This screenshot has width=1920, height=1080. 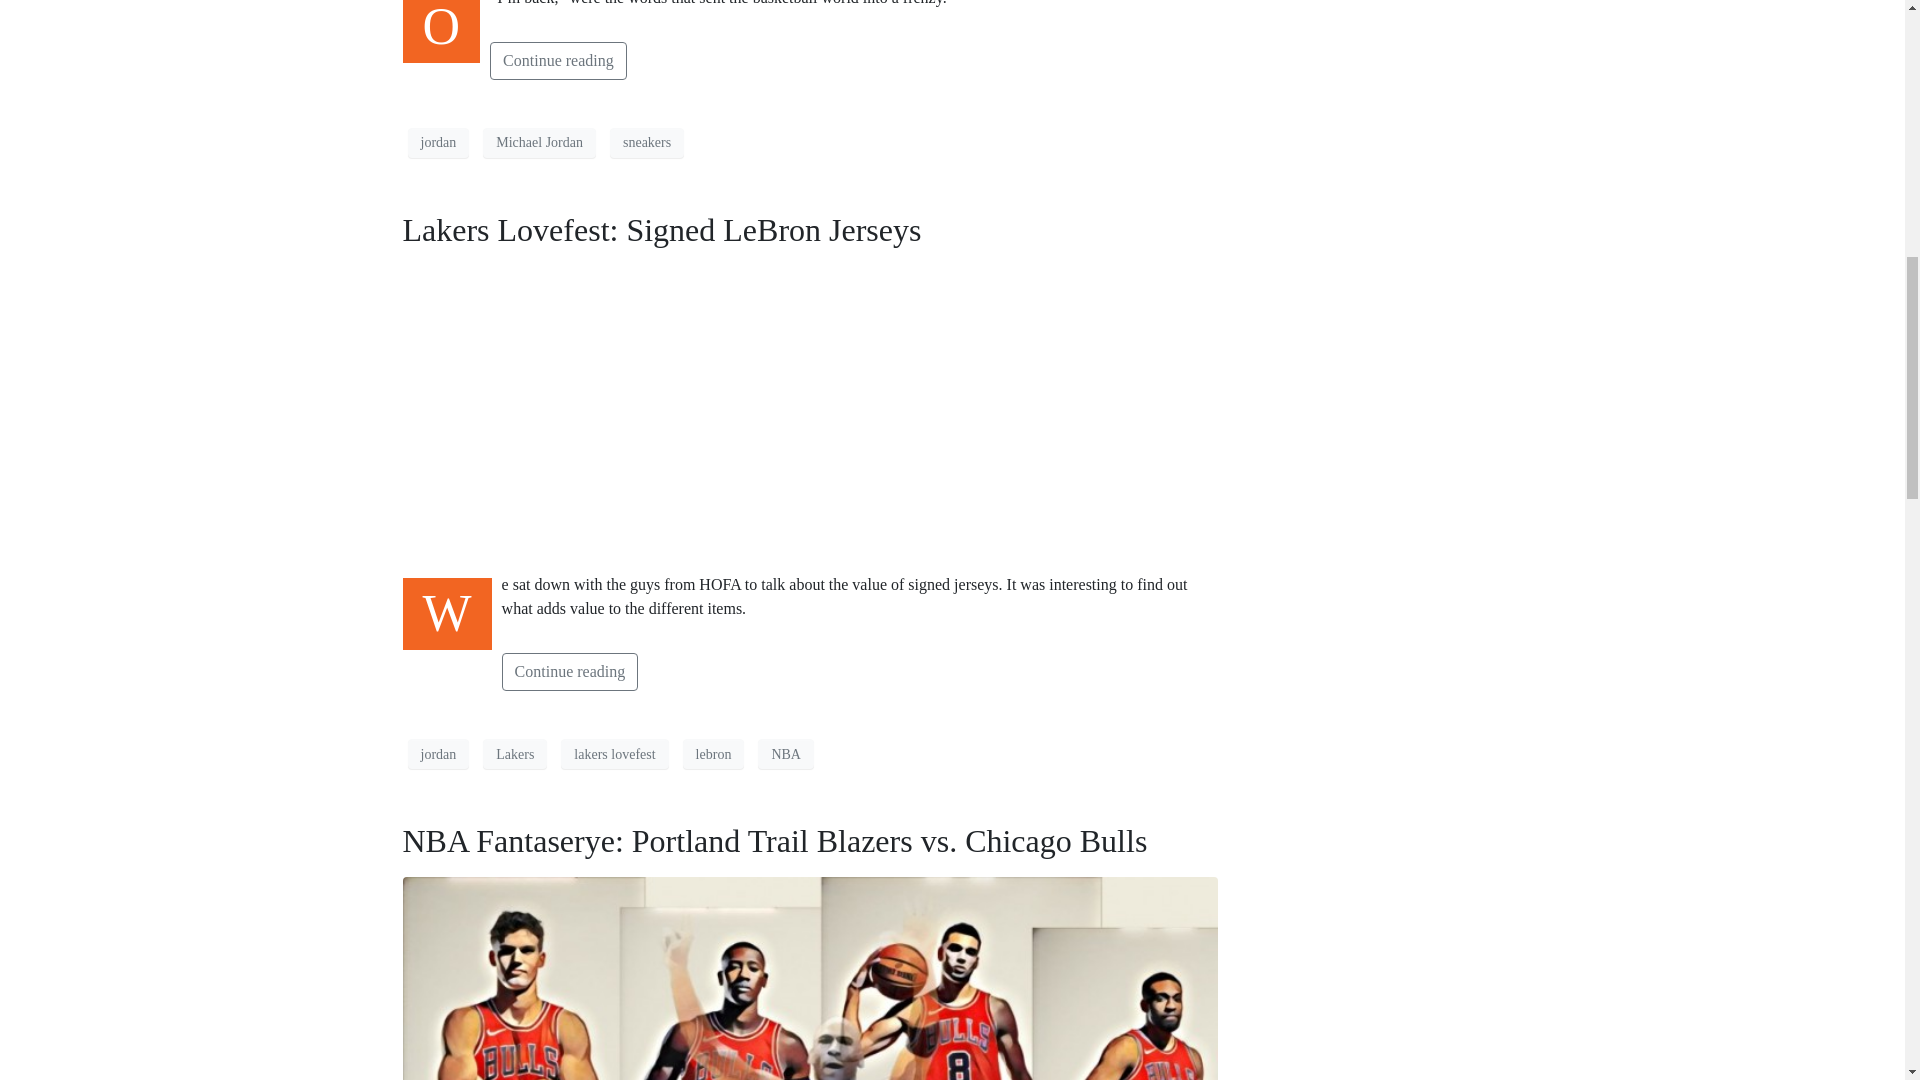 What do you see at coordinates (438, 142) in the screenshot?
I see `jordan` at bounding box center [438, 142].